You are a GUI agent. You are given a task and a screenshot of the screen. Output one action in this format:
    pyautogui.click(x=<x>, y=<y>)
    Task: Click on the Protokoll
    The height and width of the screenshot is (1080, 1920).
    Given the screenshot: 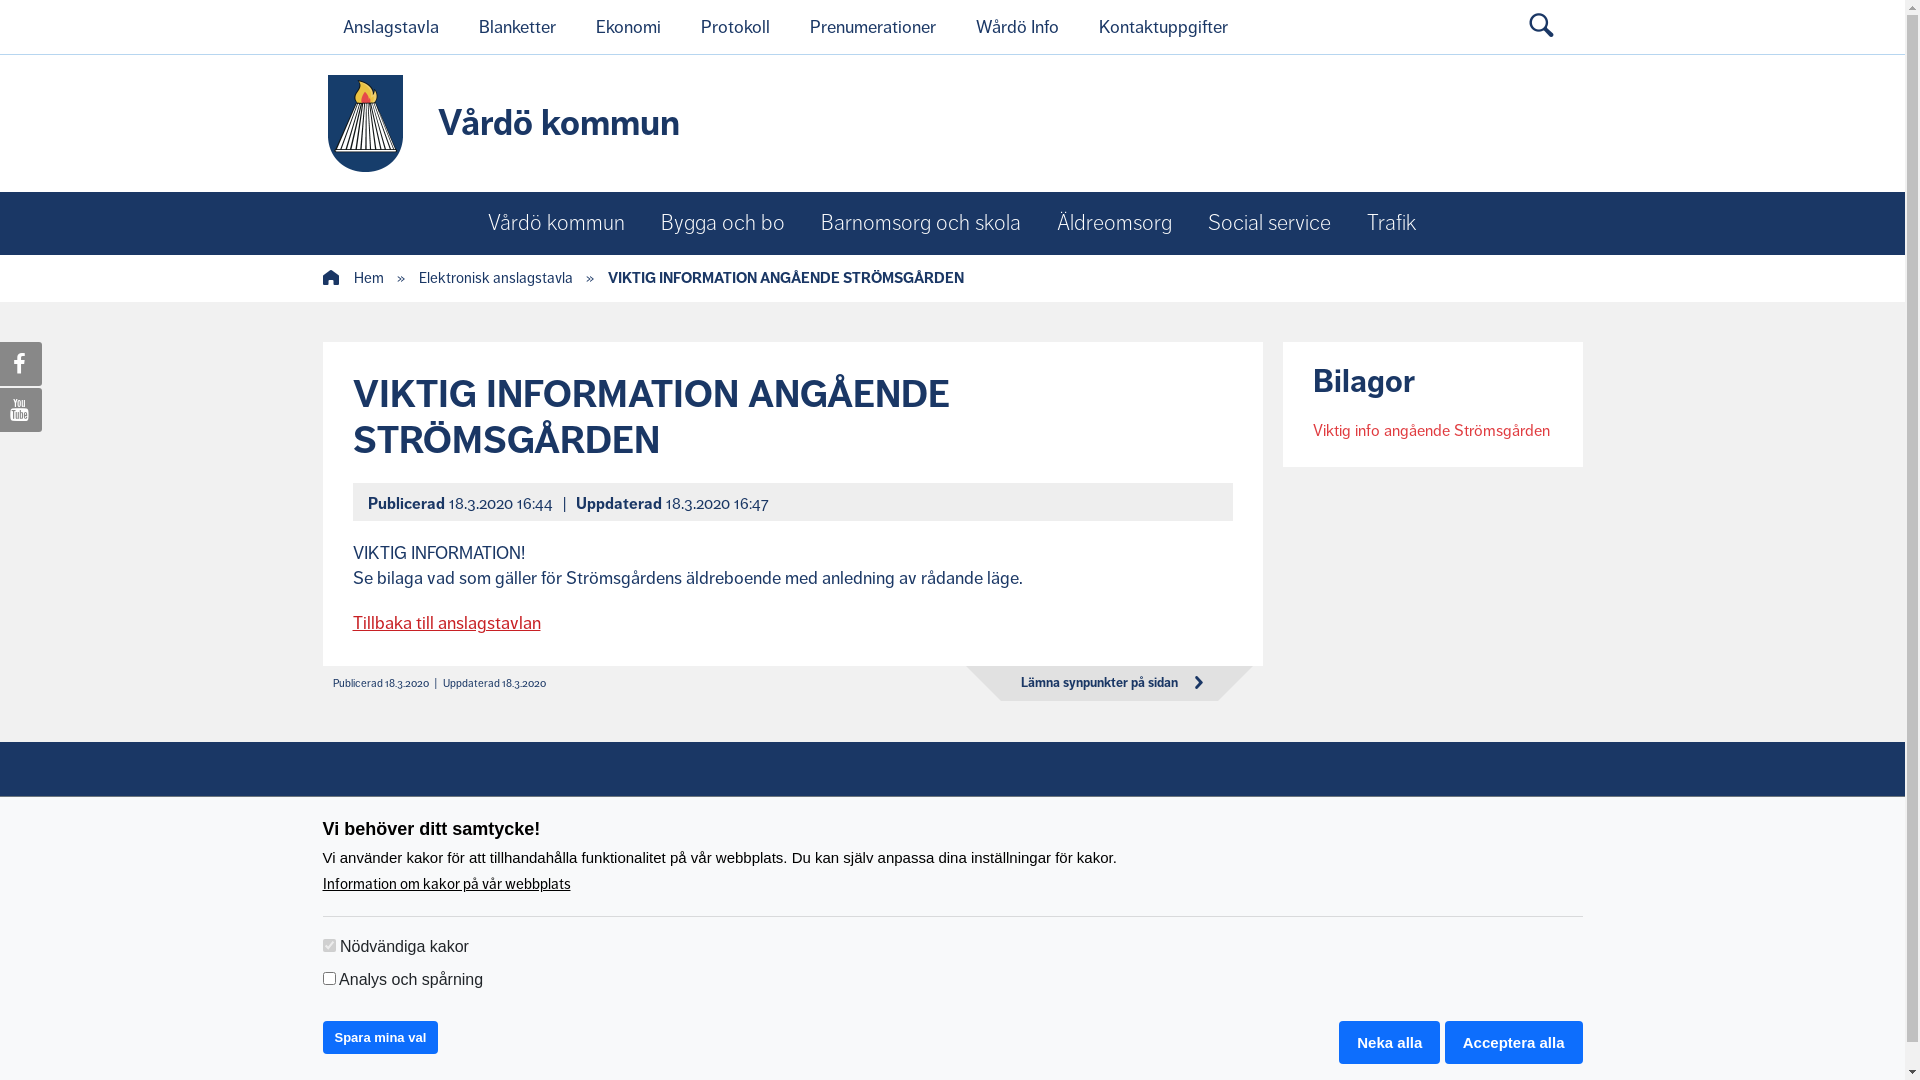 What is the action you would take?
    pyautogui.click(x=734, y=27)
    